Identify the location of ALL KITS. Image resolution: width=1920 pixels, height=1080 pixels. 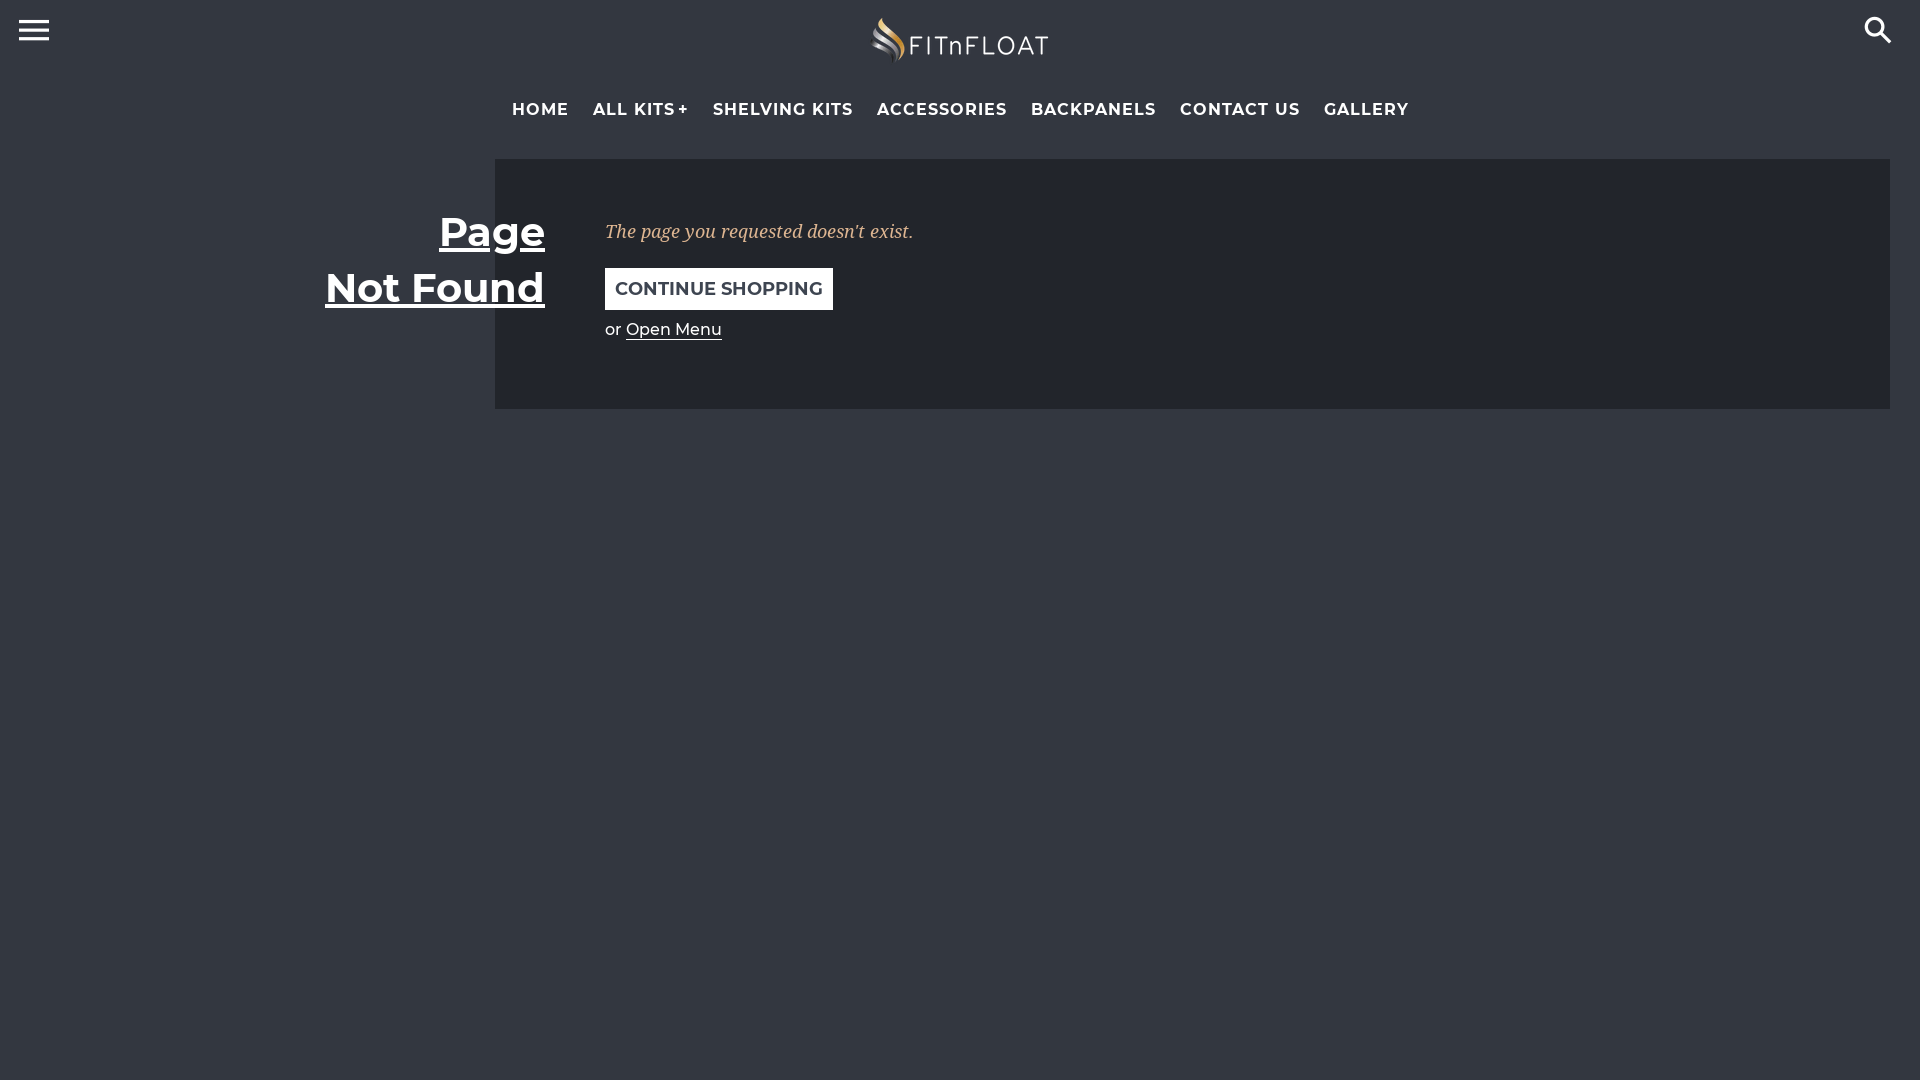
(640, 110).